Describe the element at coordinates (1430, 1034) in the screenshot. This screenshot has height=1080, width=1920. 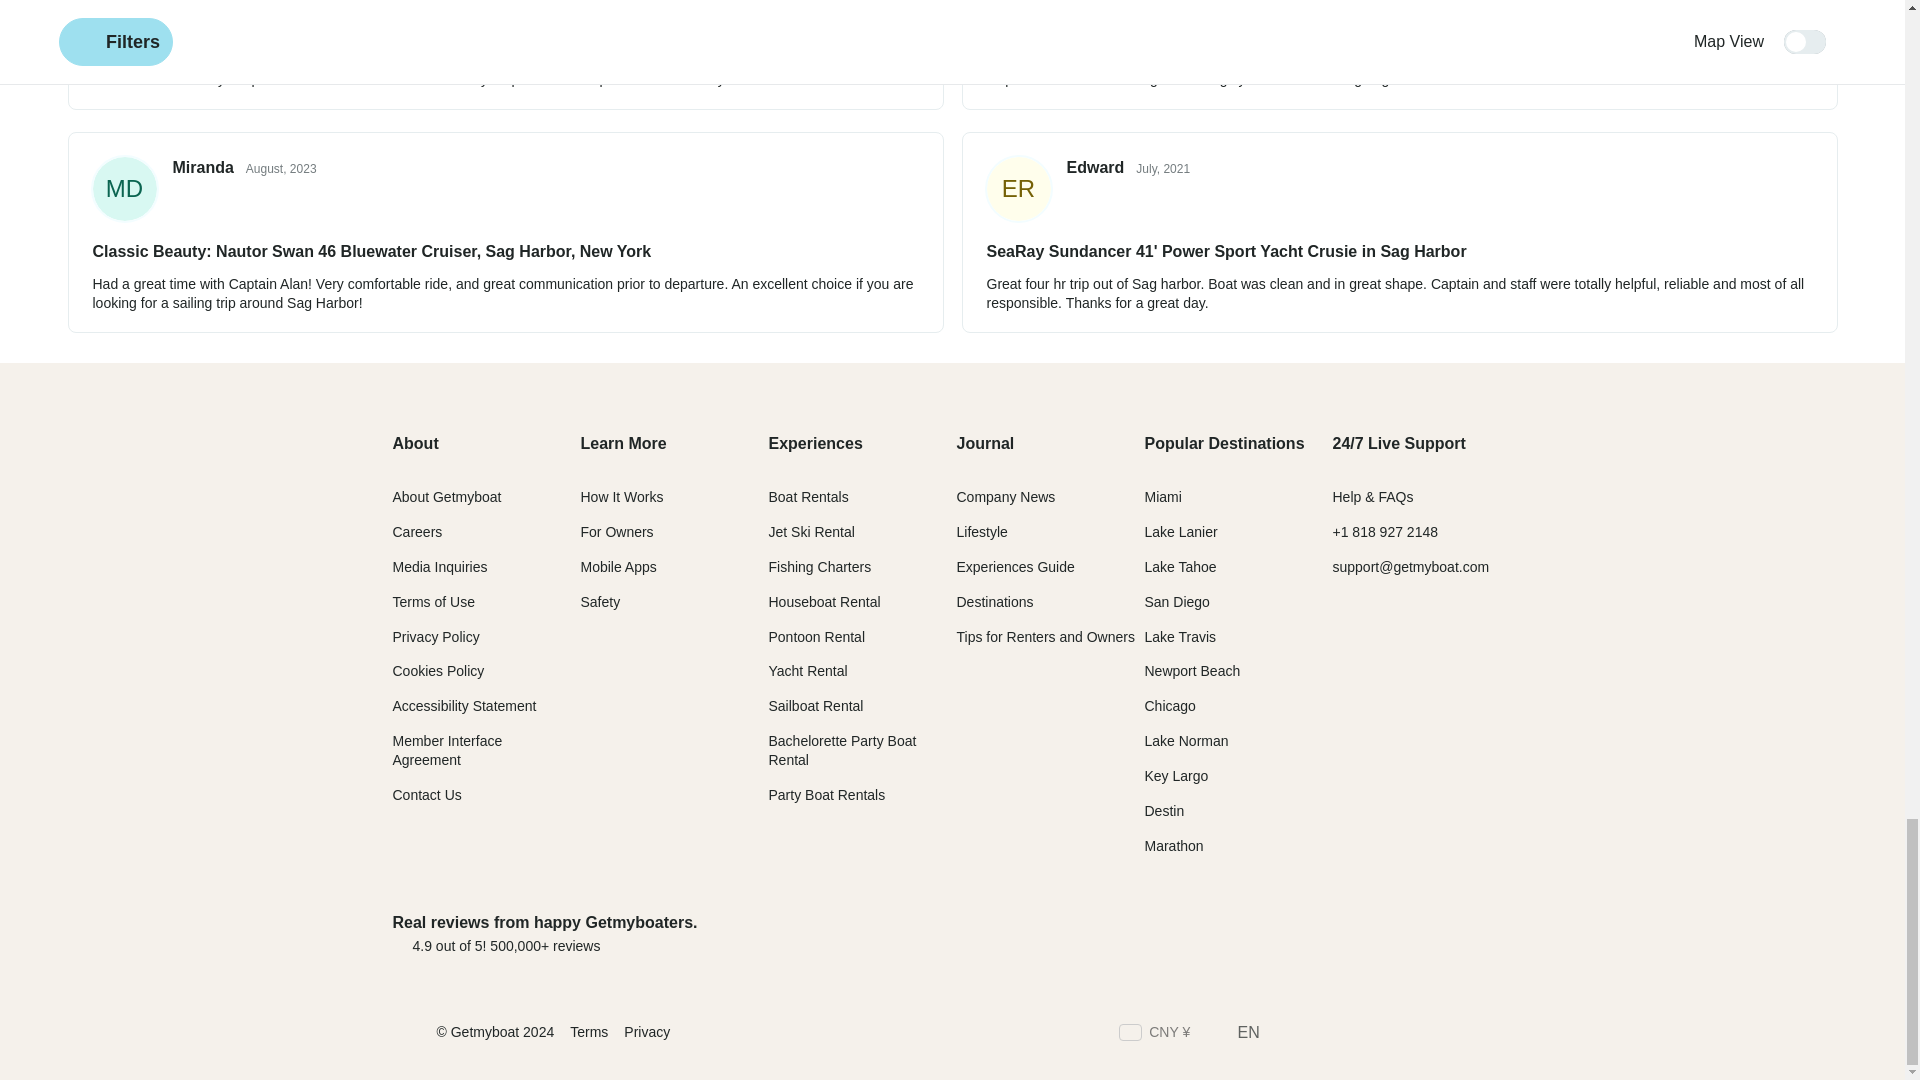
I see `TikTok` at that location.